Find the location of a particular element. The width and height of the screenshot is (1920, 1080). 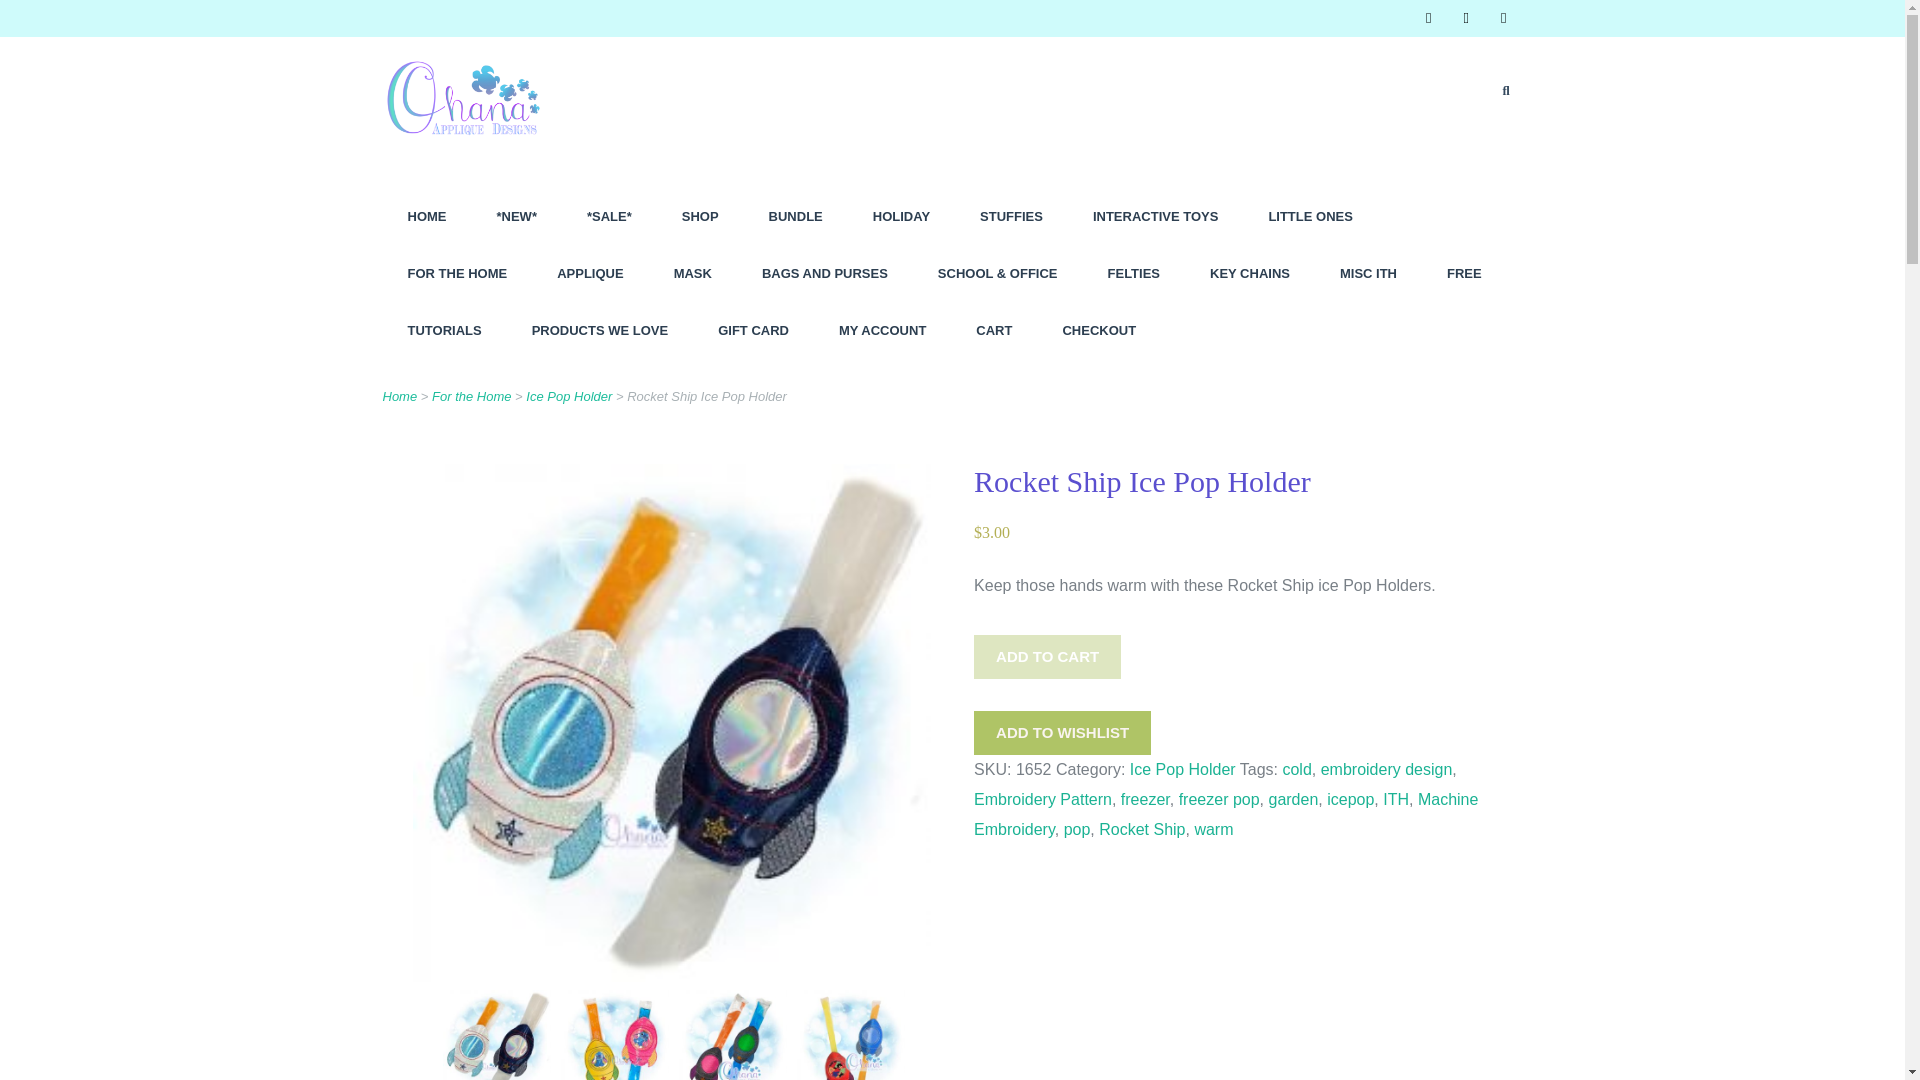

Rocketship IPH SL 80072 is located at coordinates (614, 1035).